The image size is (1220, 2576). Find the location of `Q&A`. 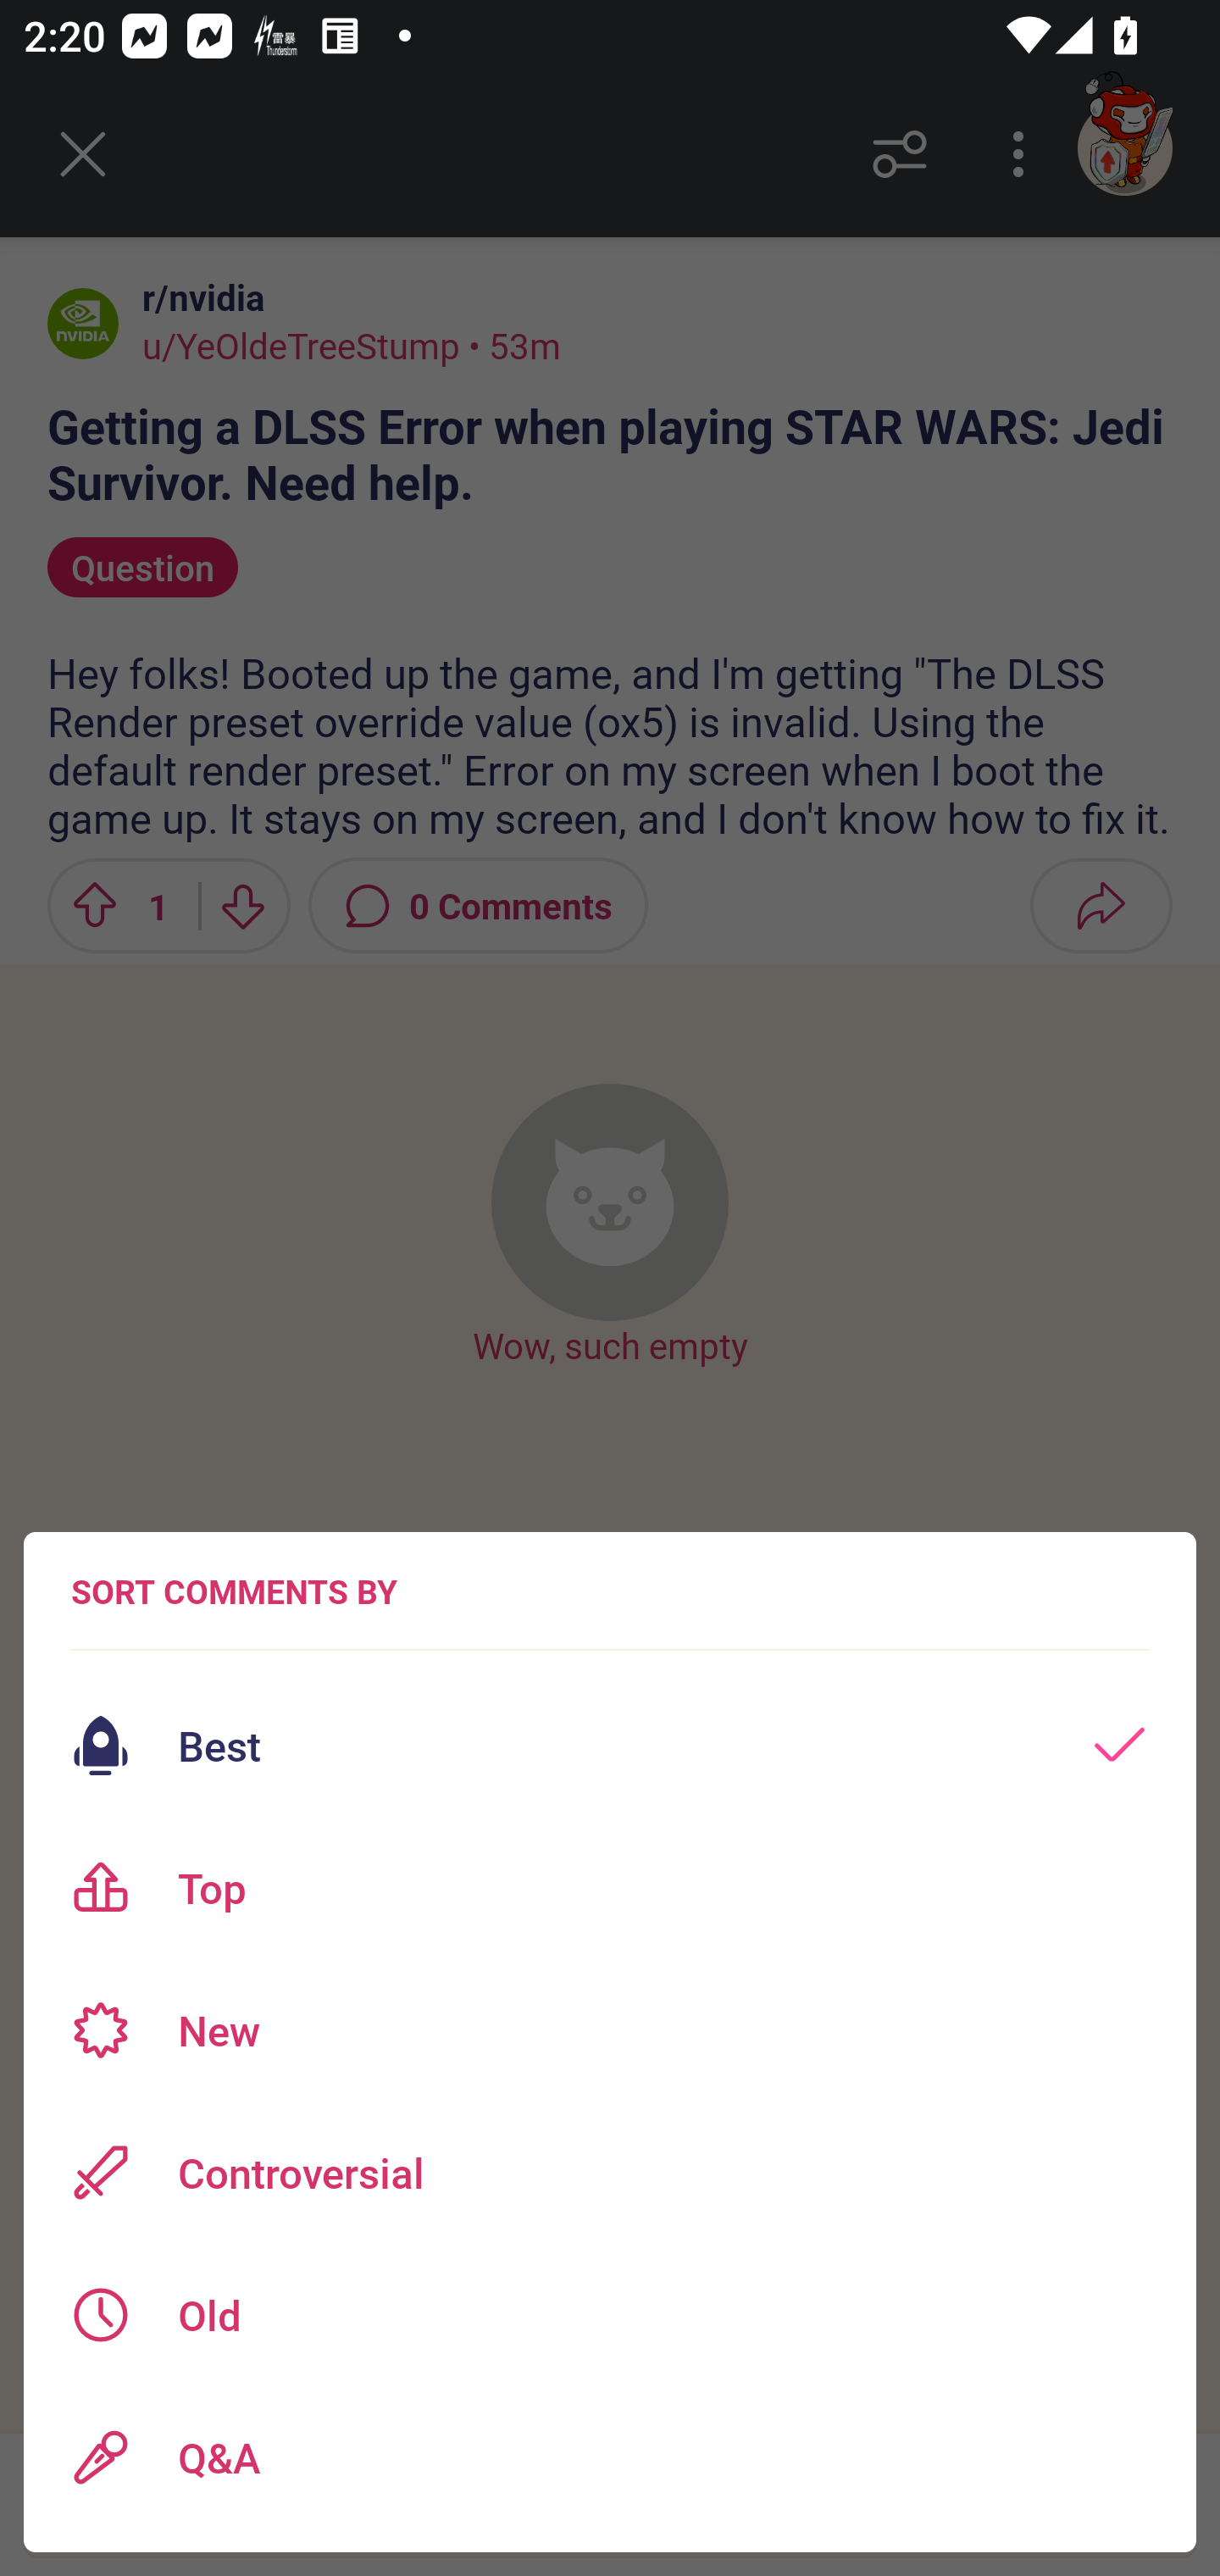

Q&A is located at coordinates (610, 2457).